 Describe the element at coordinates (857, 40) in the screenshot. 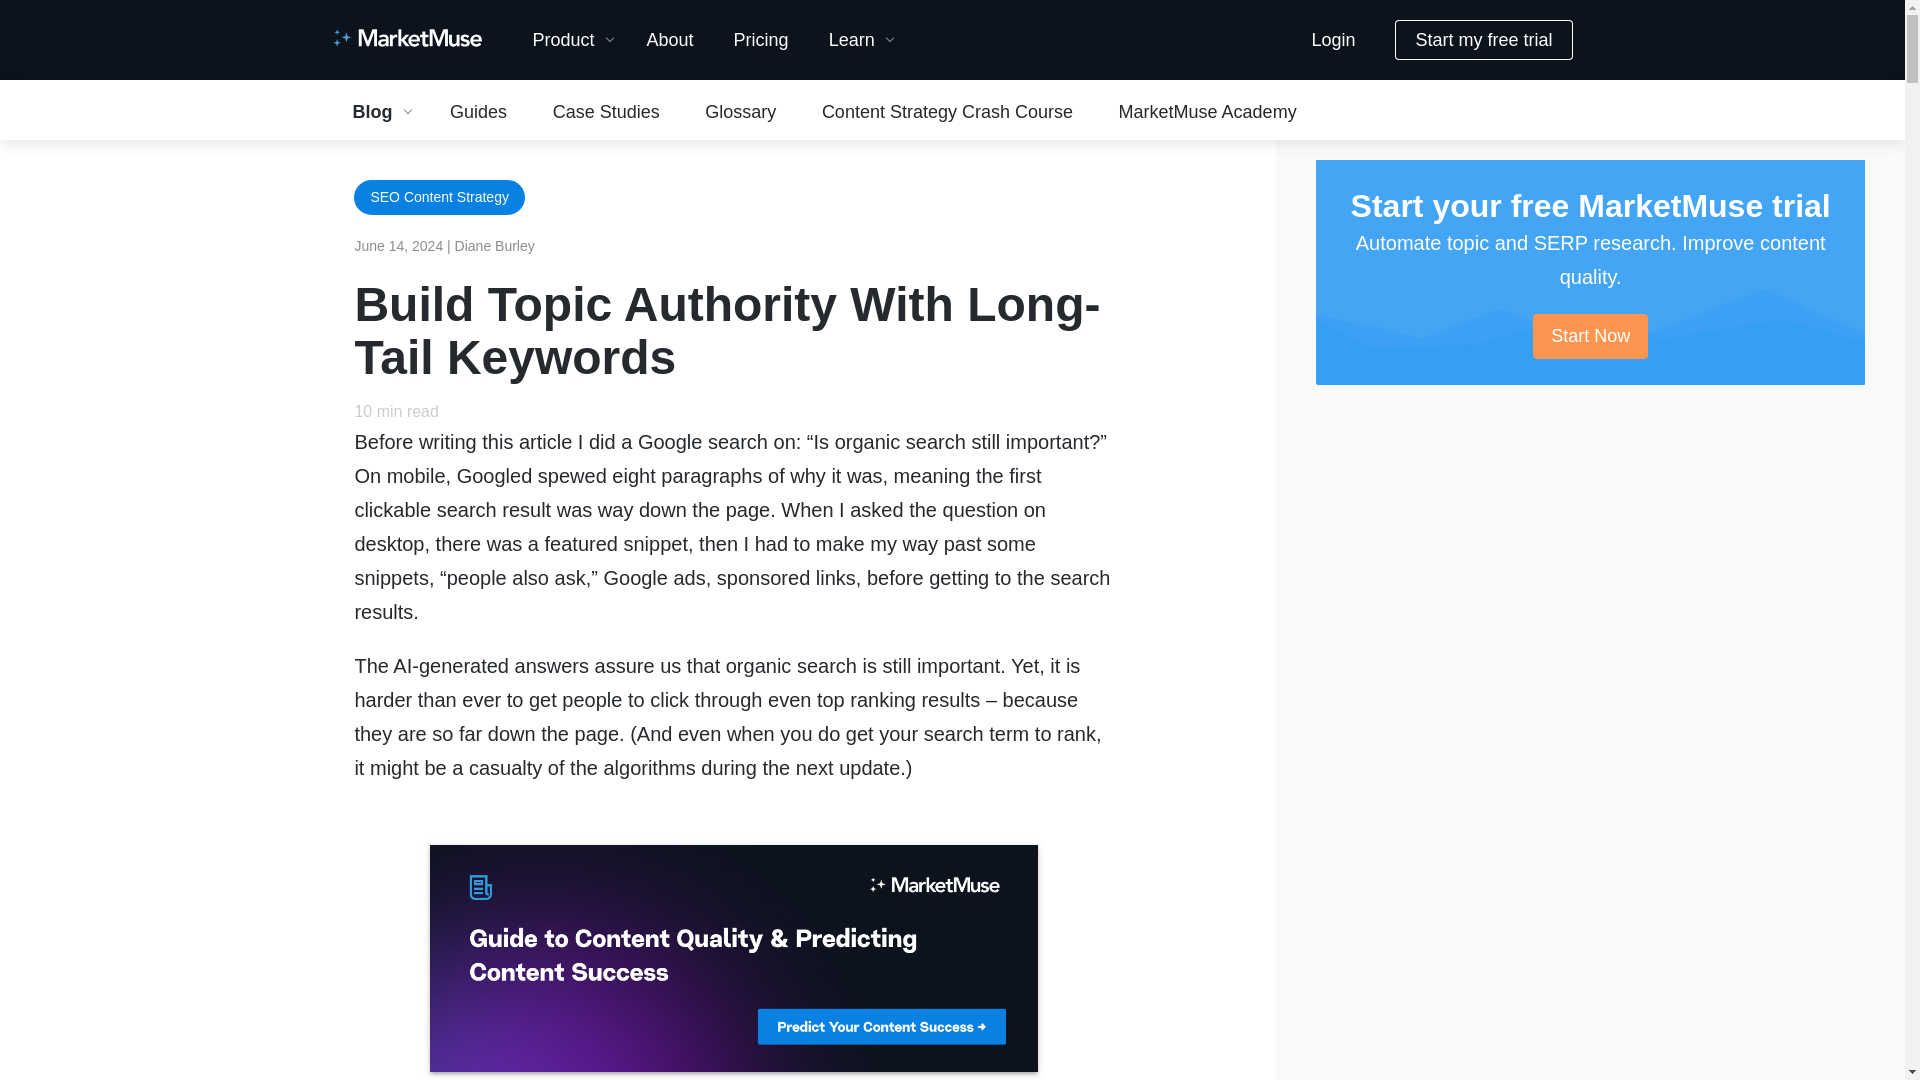

I see `Learn` at that location.